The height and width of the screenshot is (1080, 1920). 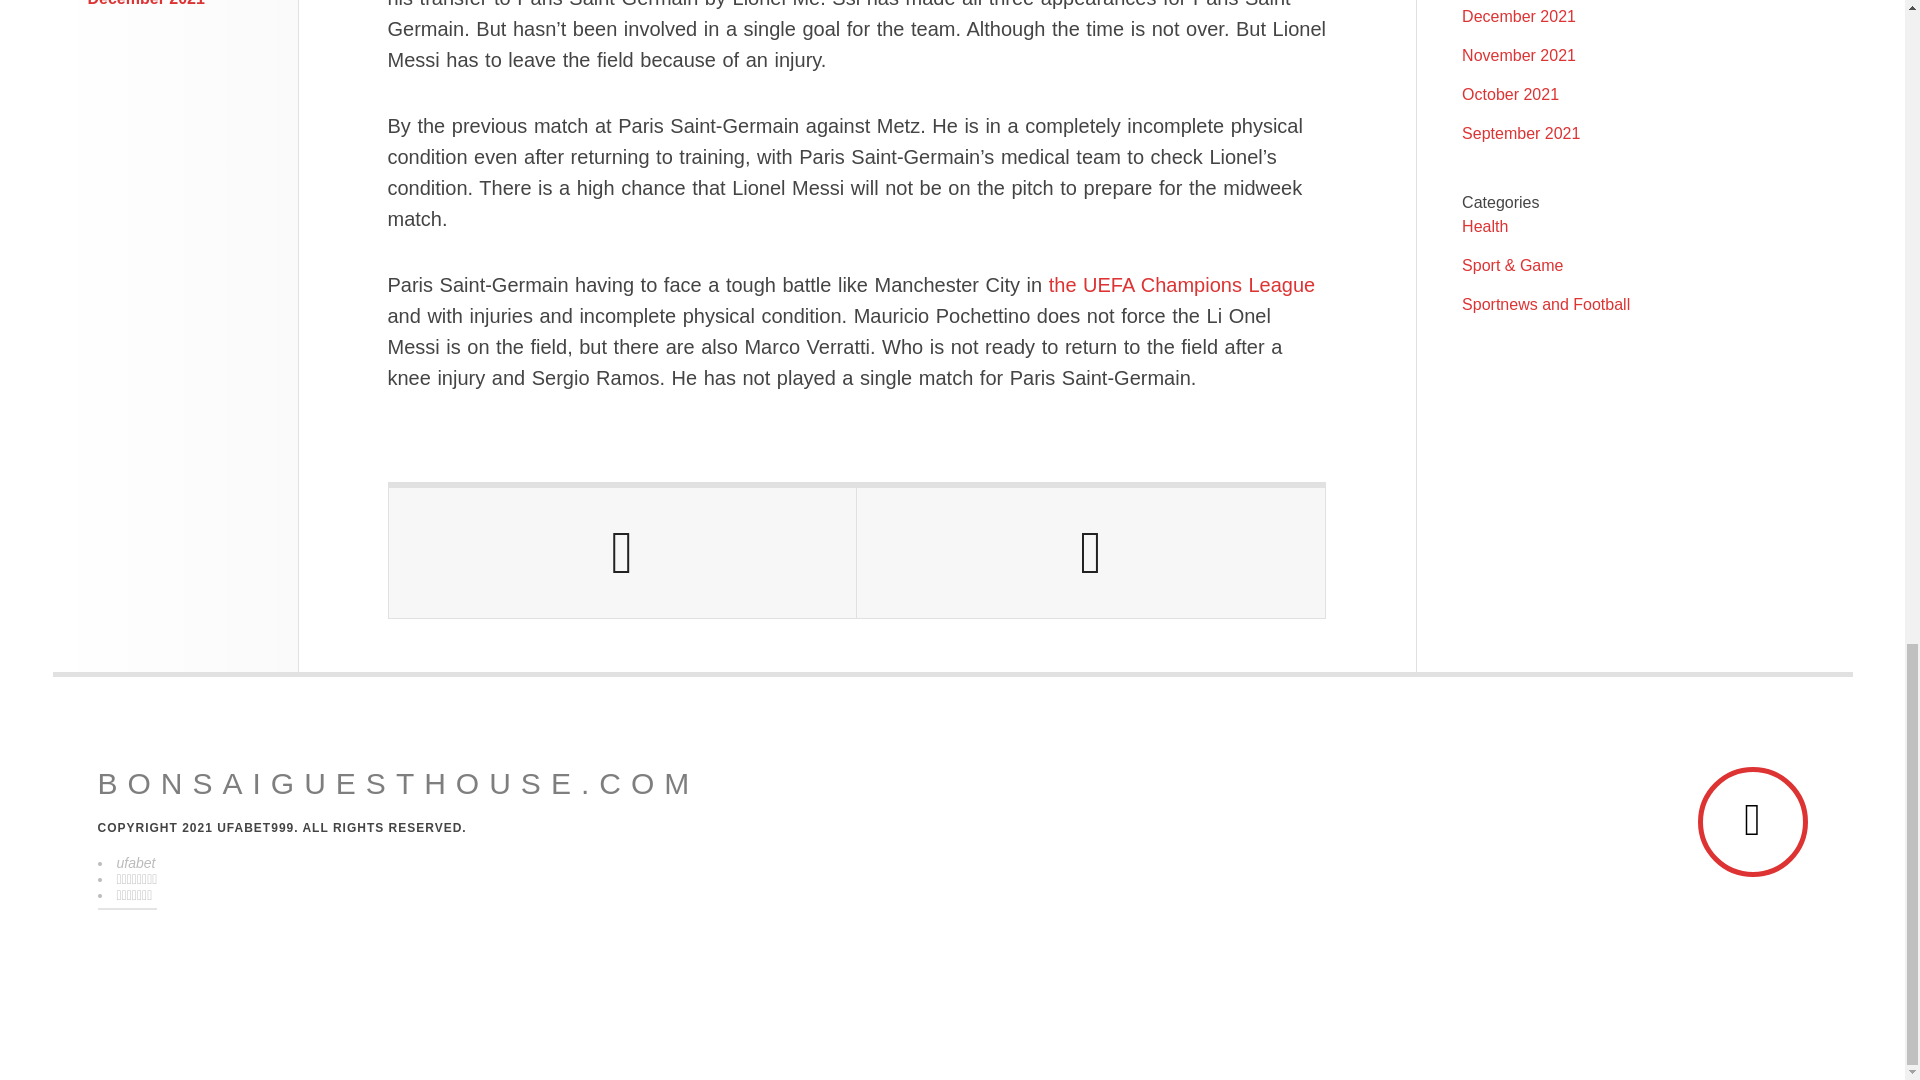 I want to click on December 2021, so click(x=146, y=3).